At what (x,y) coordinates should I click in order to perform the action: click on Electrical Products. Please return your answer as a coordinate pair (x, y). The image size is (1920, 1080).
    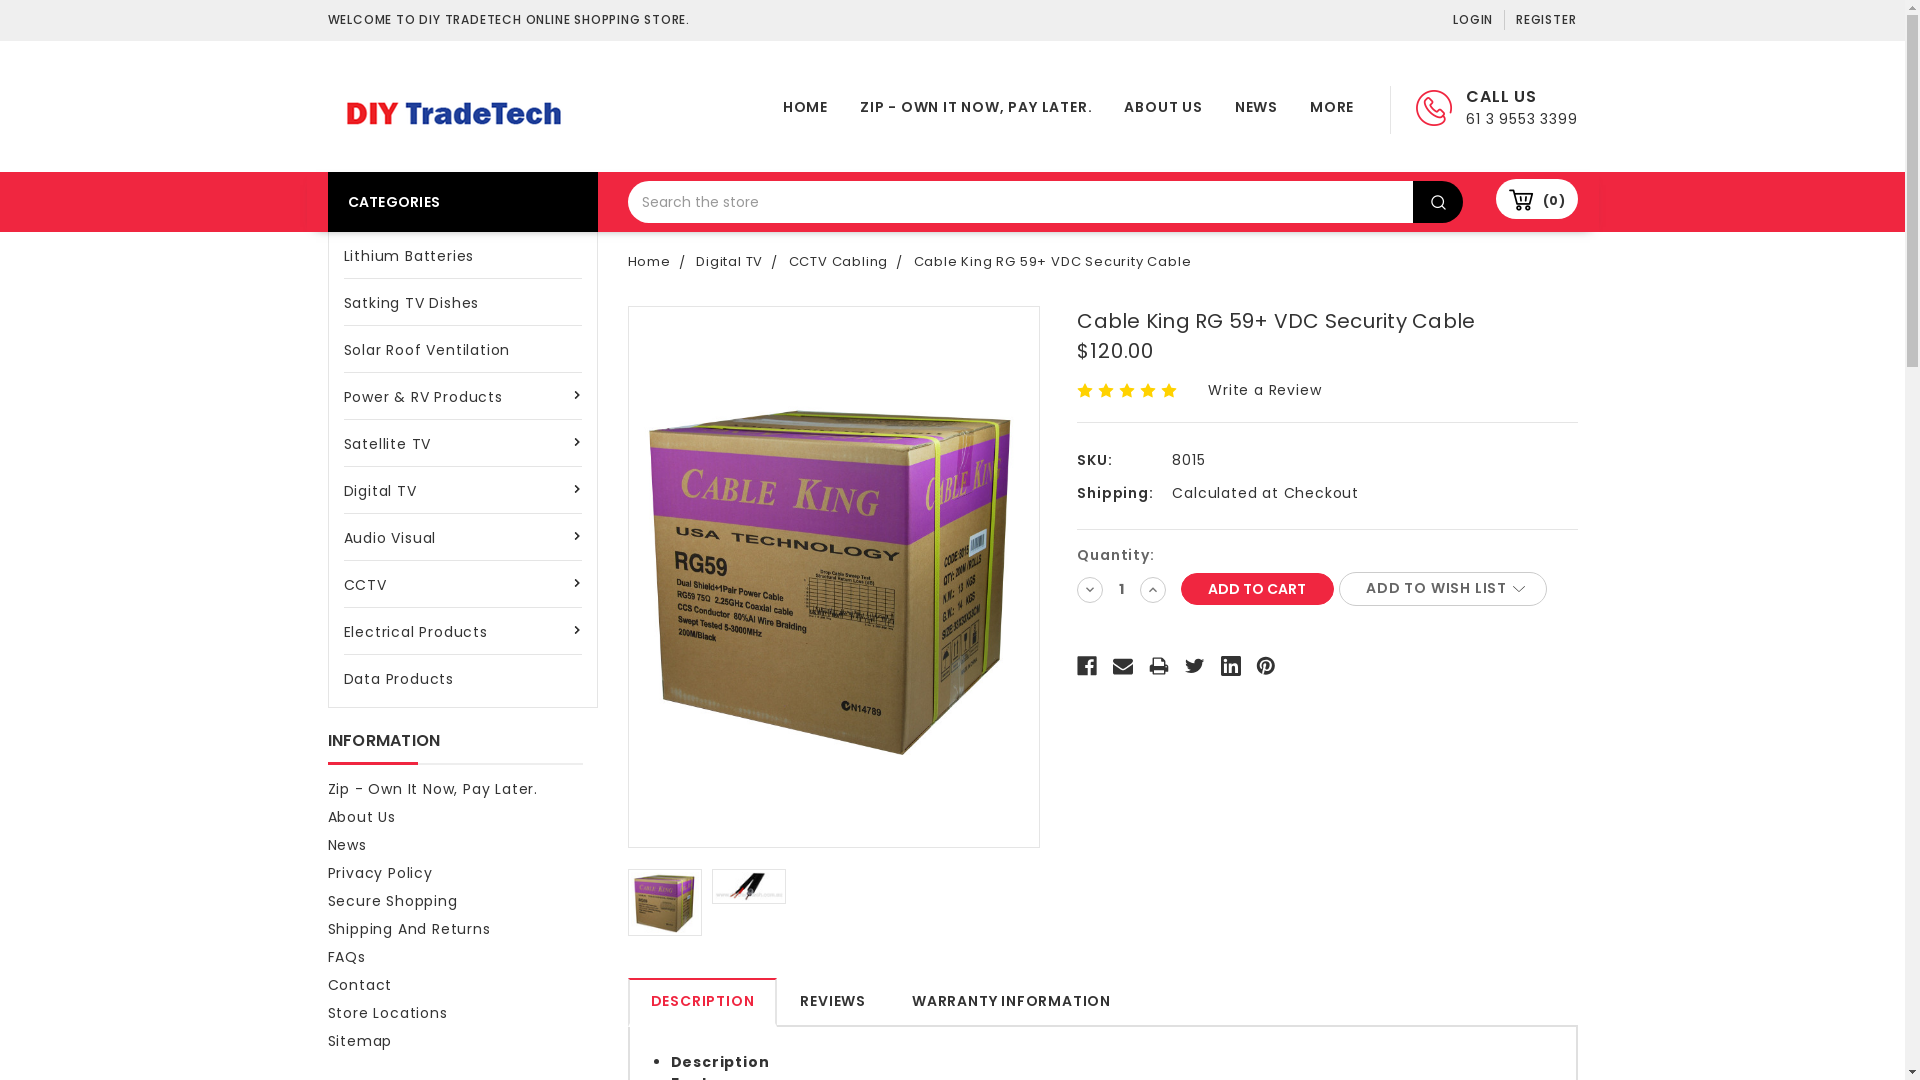
    Looking at the image, I should click on (463, 632).